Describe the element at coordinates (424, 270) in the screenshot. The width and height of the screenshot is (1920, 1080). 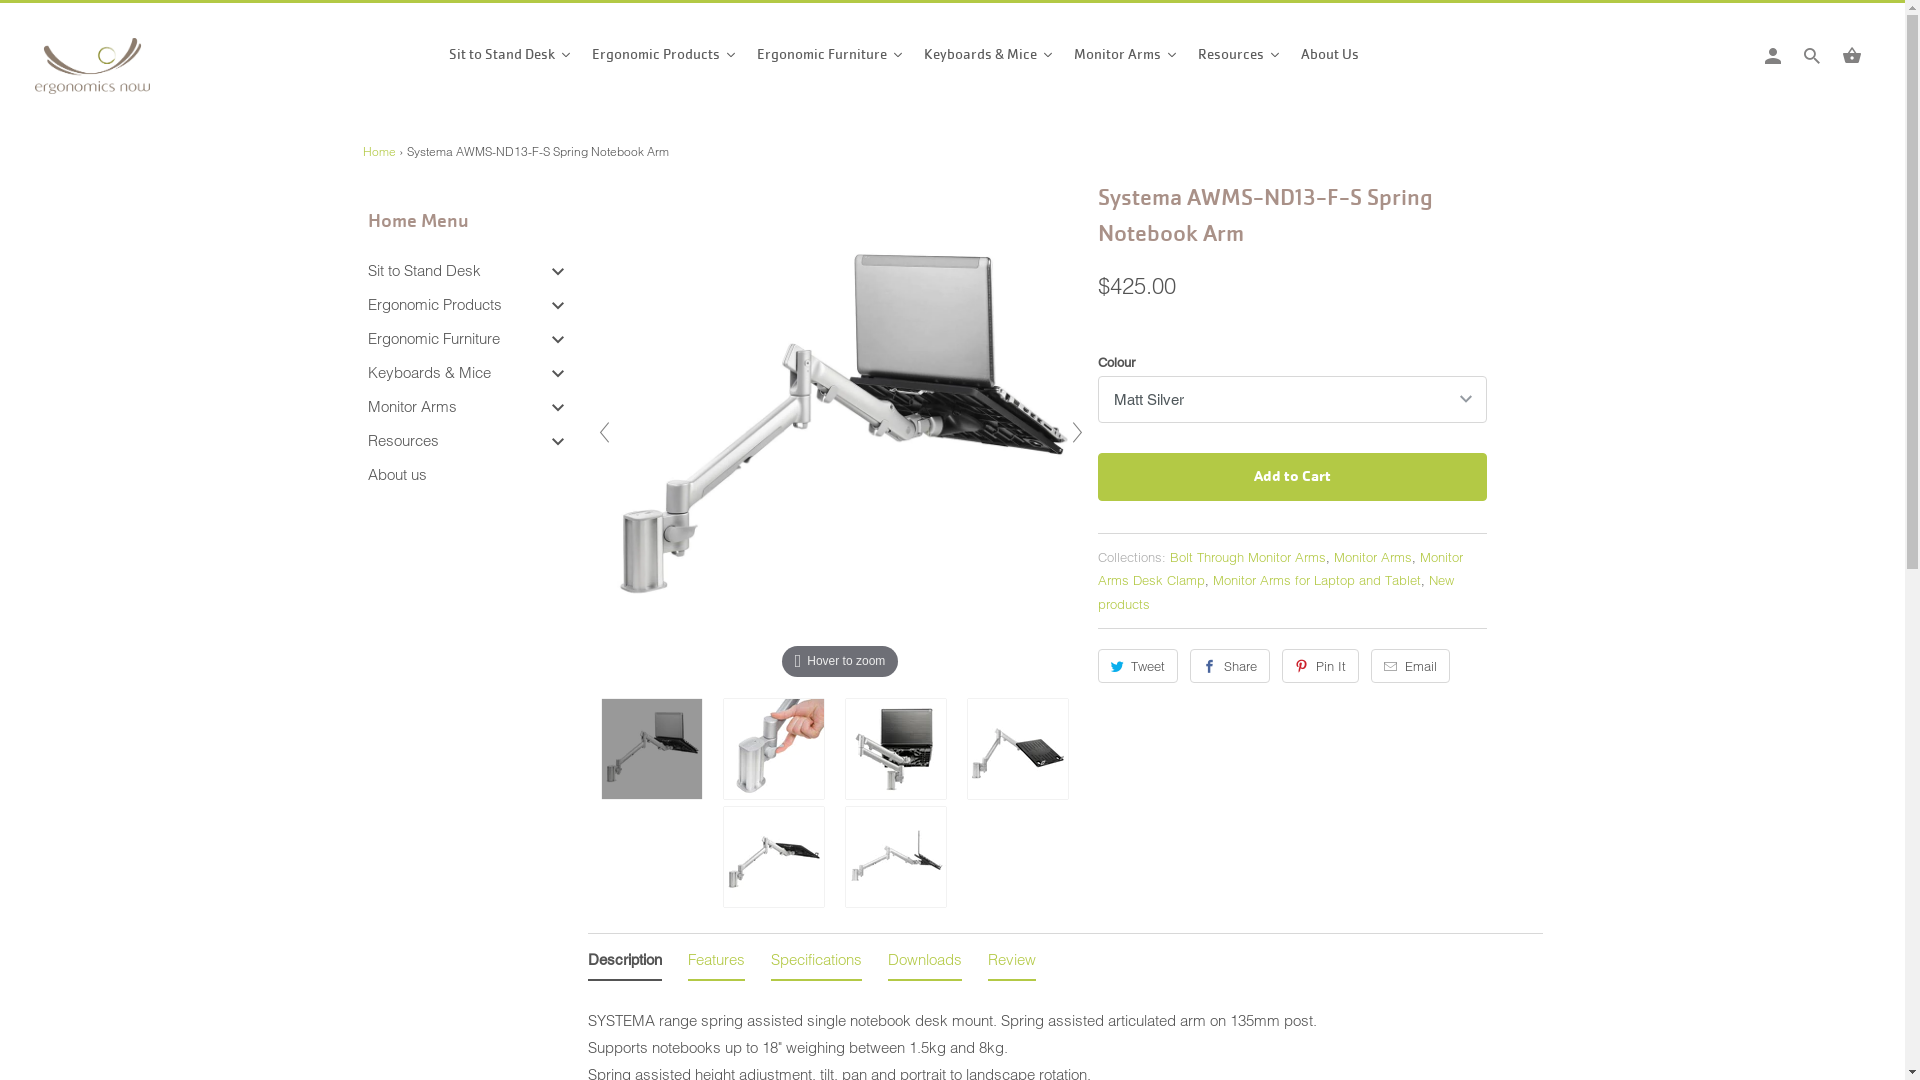
I see `Sit to Stand Desk` at that location.